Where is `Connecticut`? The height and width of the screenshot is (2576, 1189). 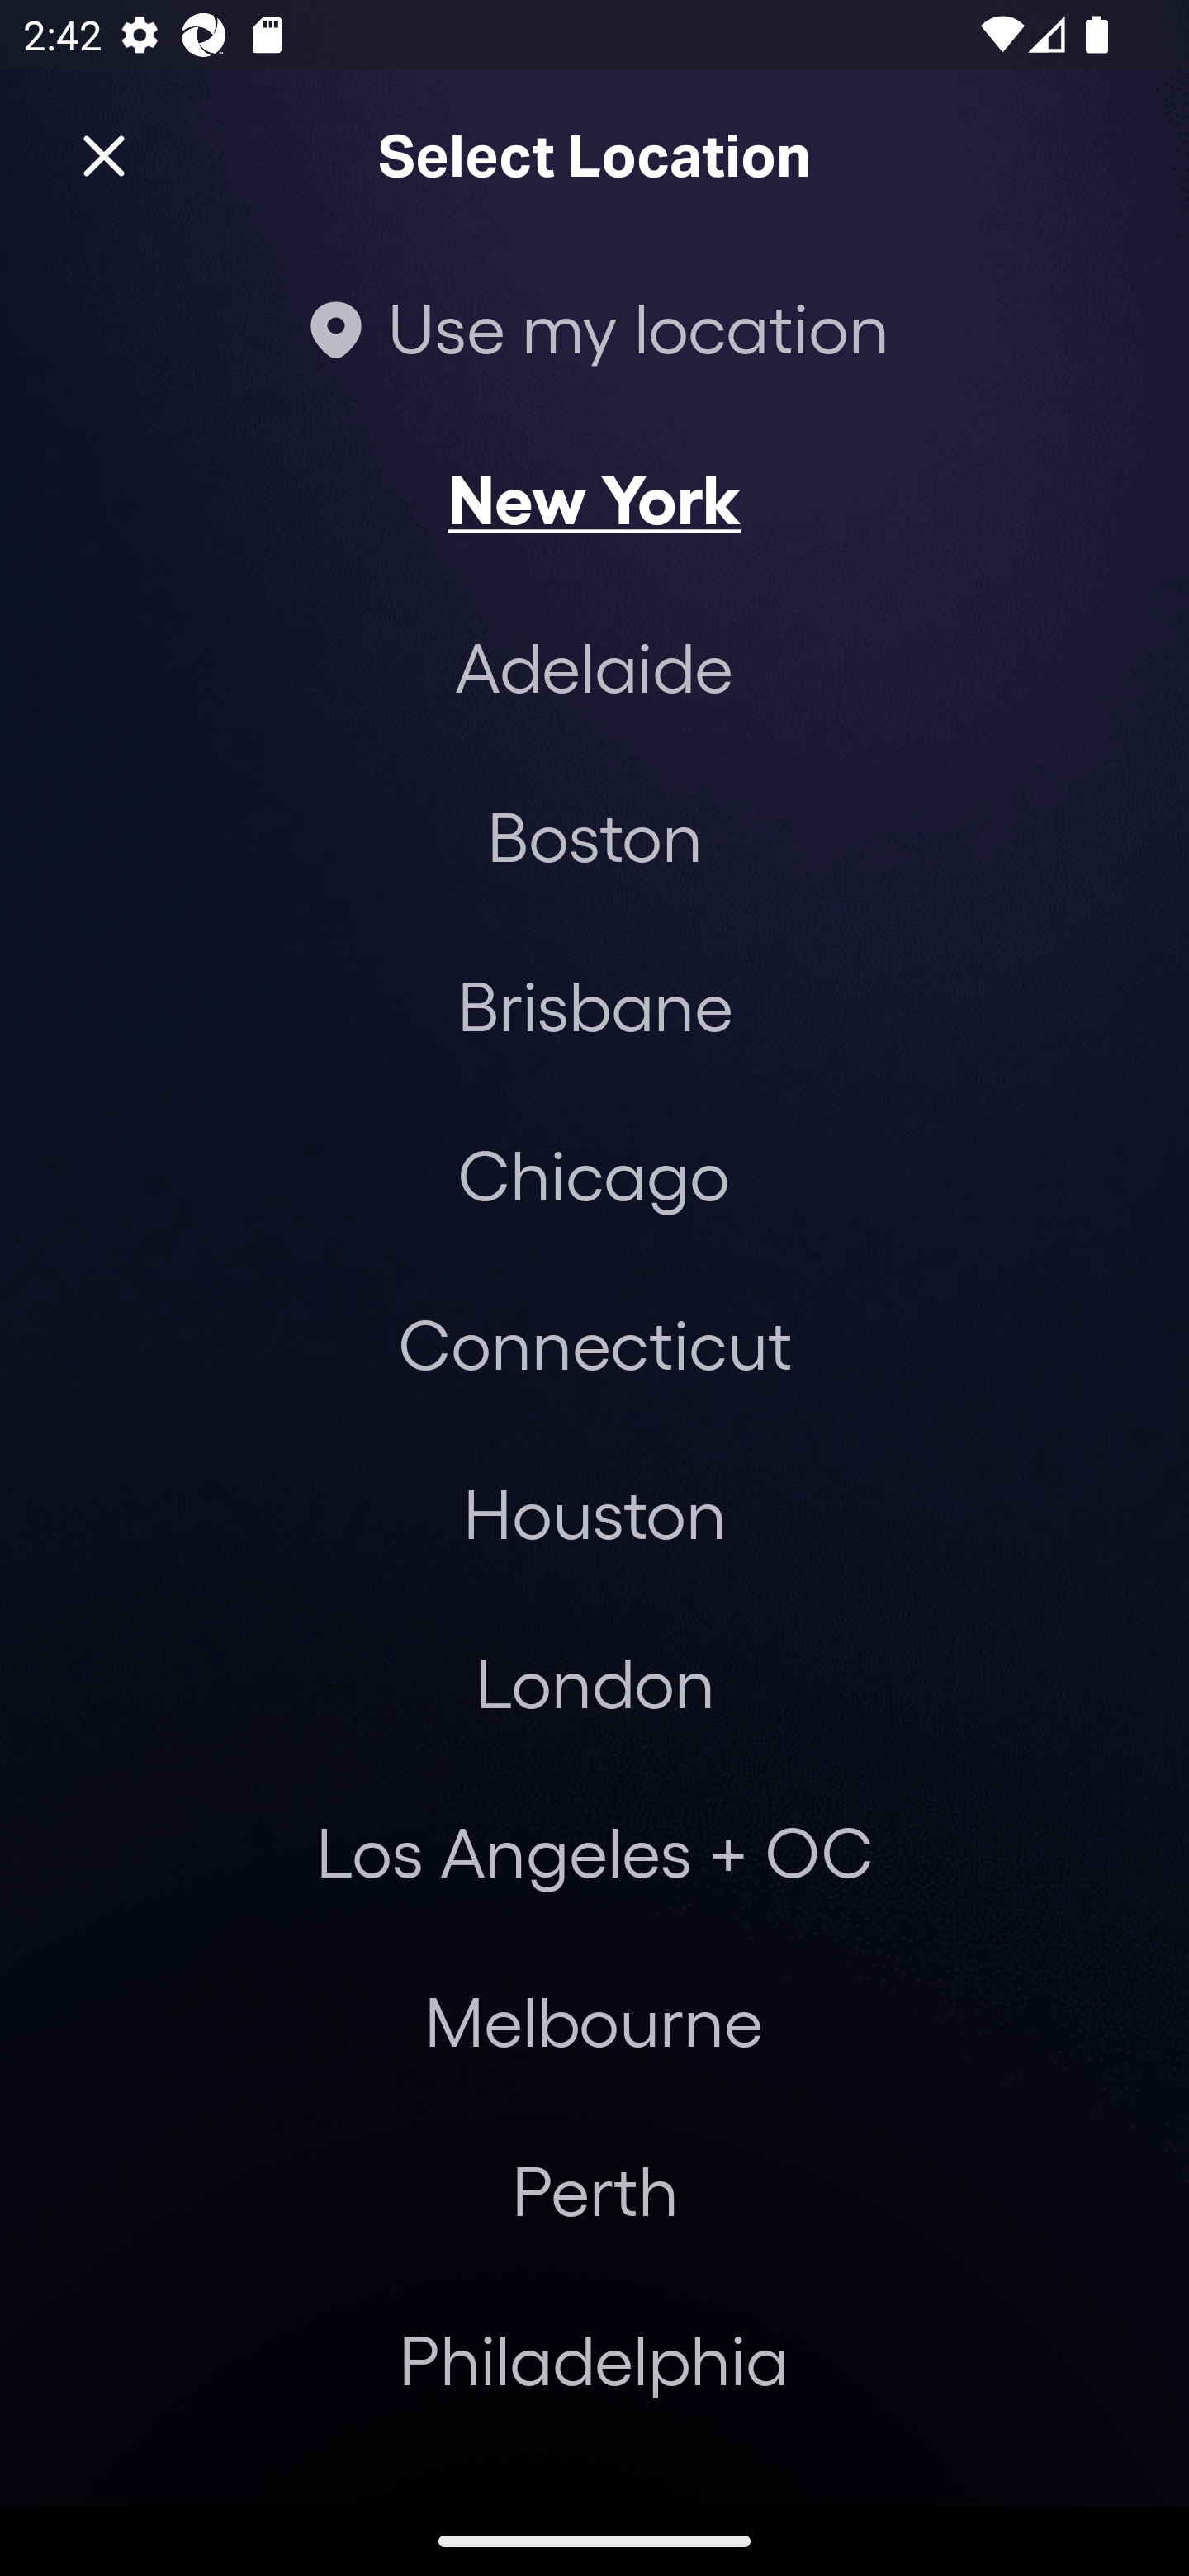
Connecticut is located at coordinates (594, 1342).